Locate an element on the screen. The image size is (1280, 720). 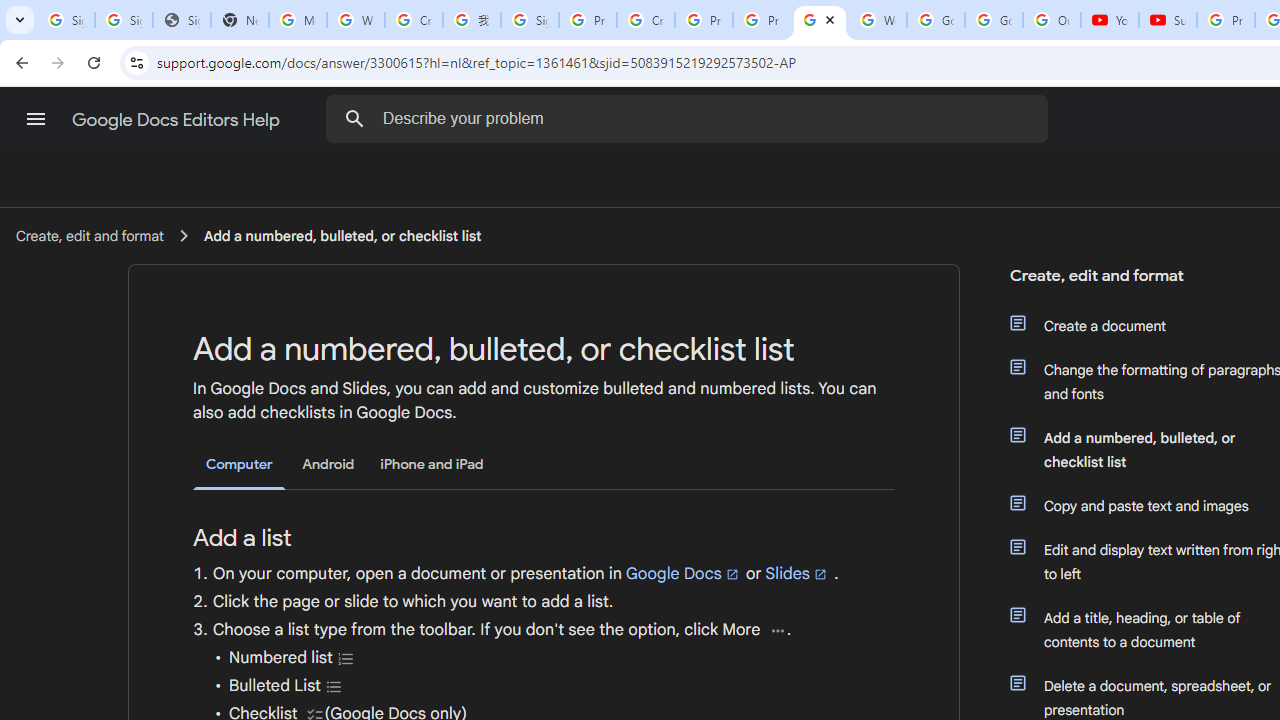
Sign in - Google Accounts is located at coordinates (124, 20).